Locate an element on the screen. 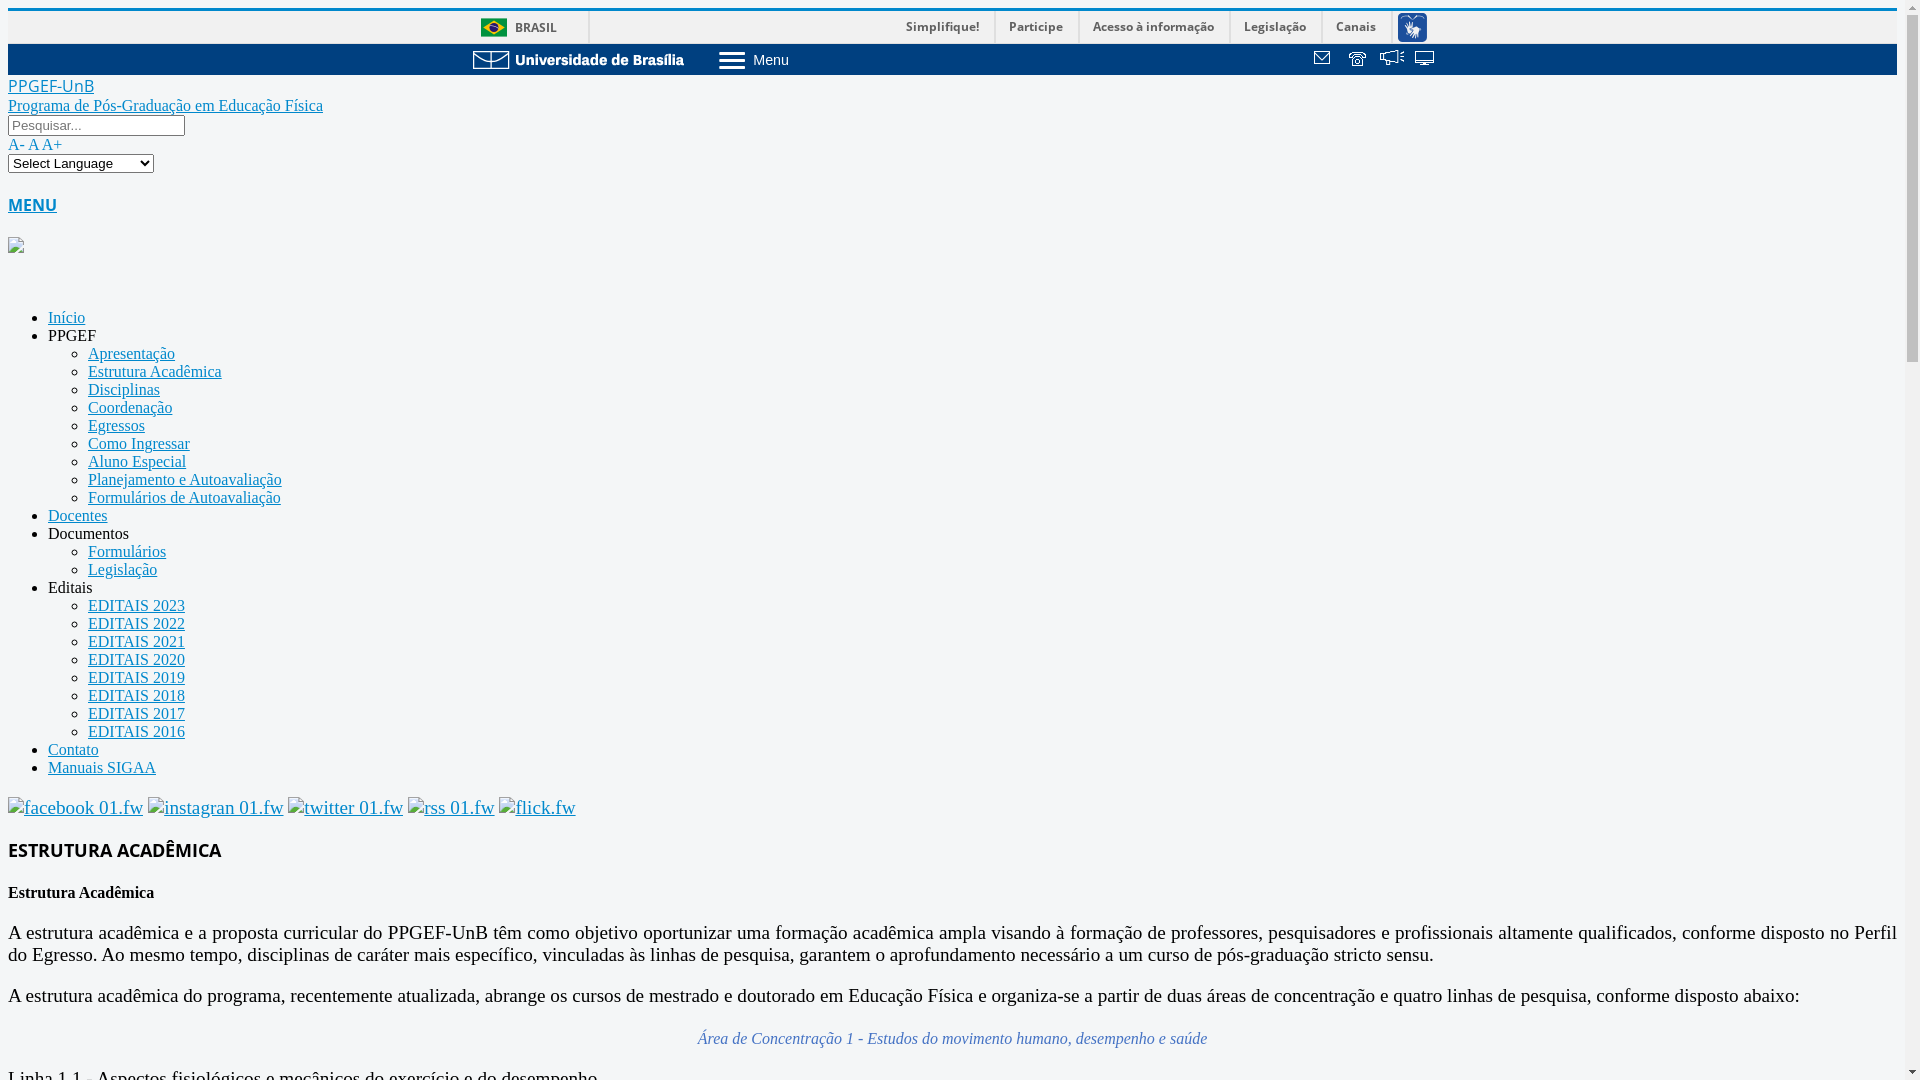 The width and height of the screenshot is (1920, 1080). A is located at coordinates (34, 144).